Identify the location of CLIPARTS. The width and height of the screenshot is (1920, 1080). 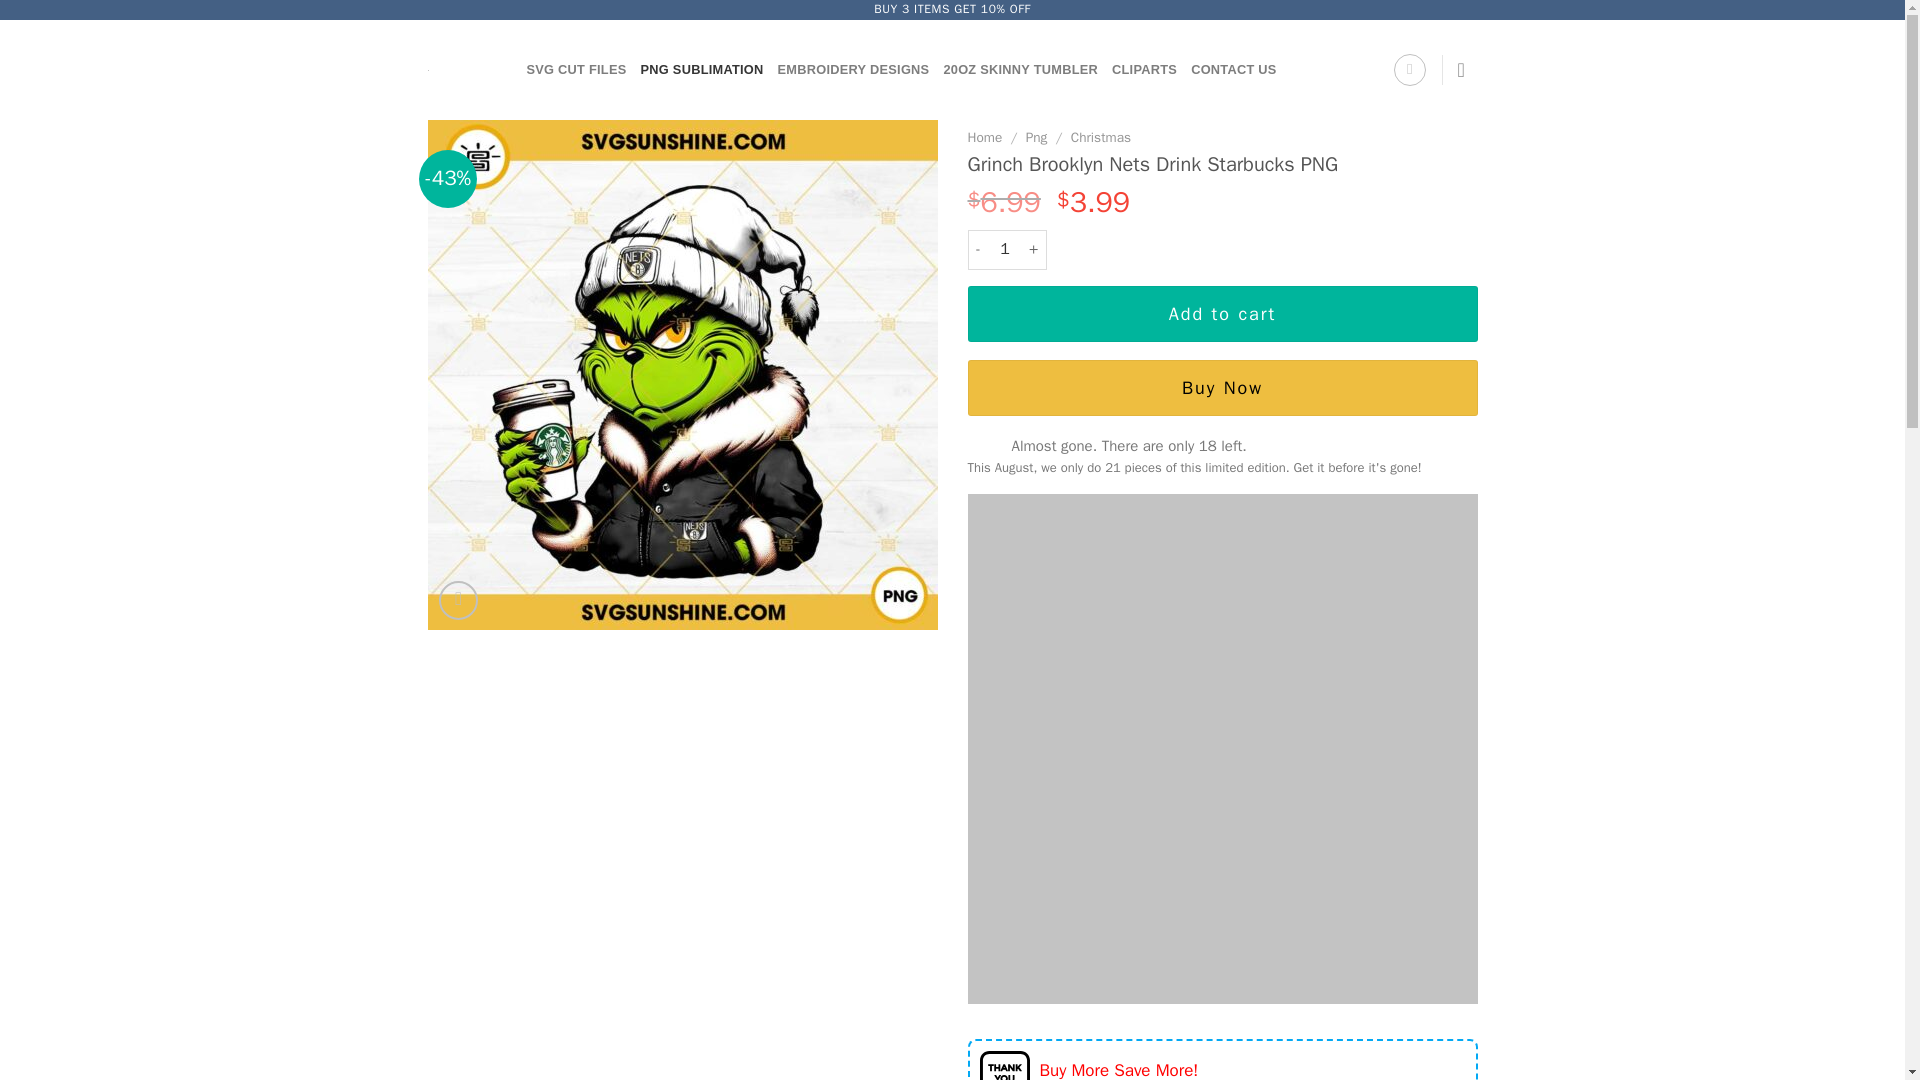
(1144, 69).